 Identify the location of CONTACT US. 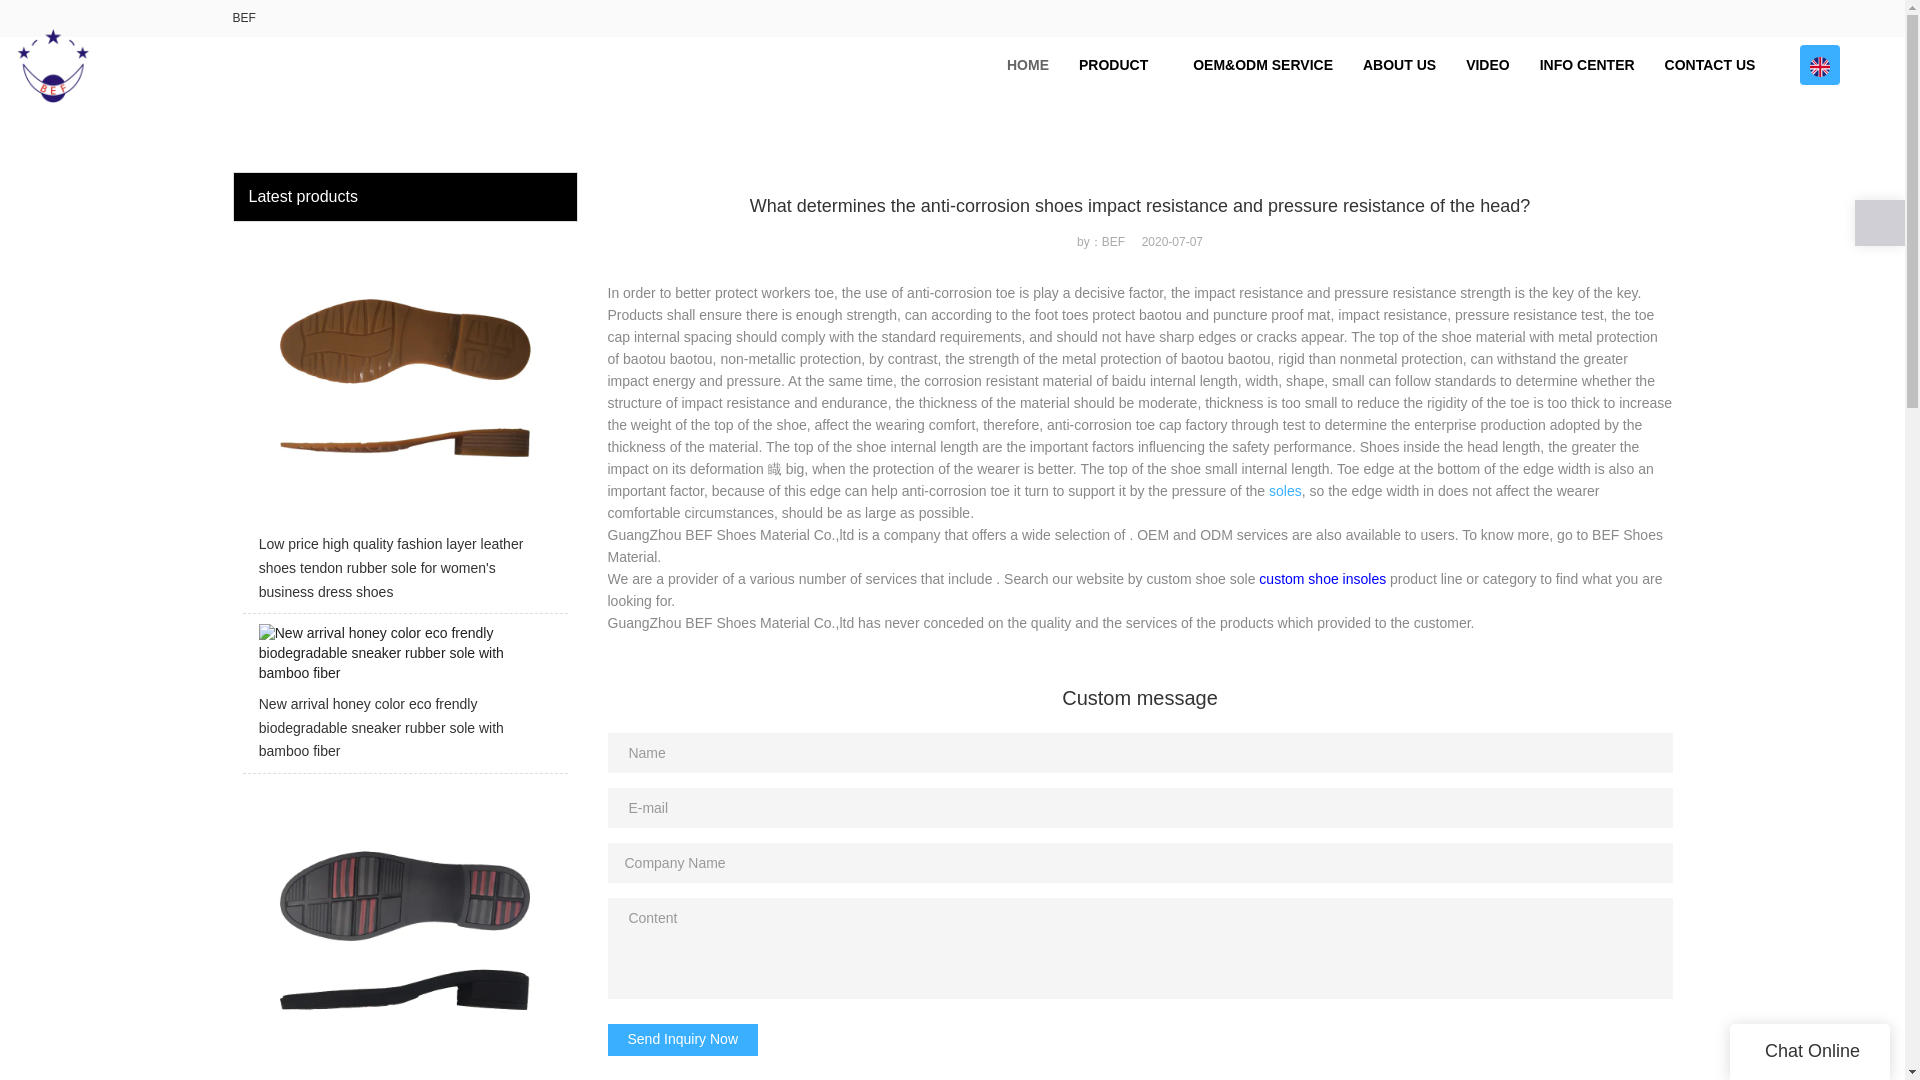
(1710, 65).